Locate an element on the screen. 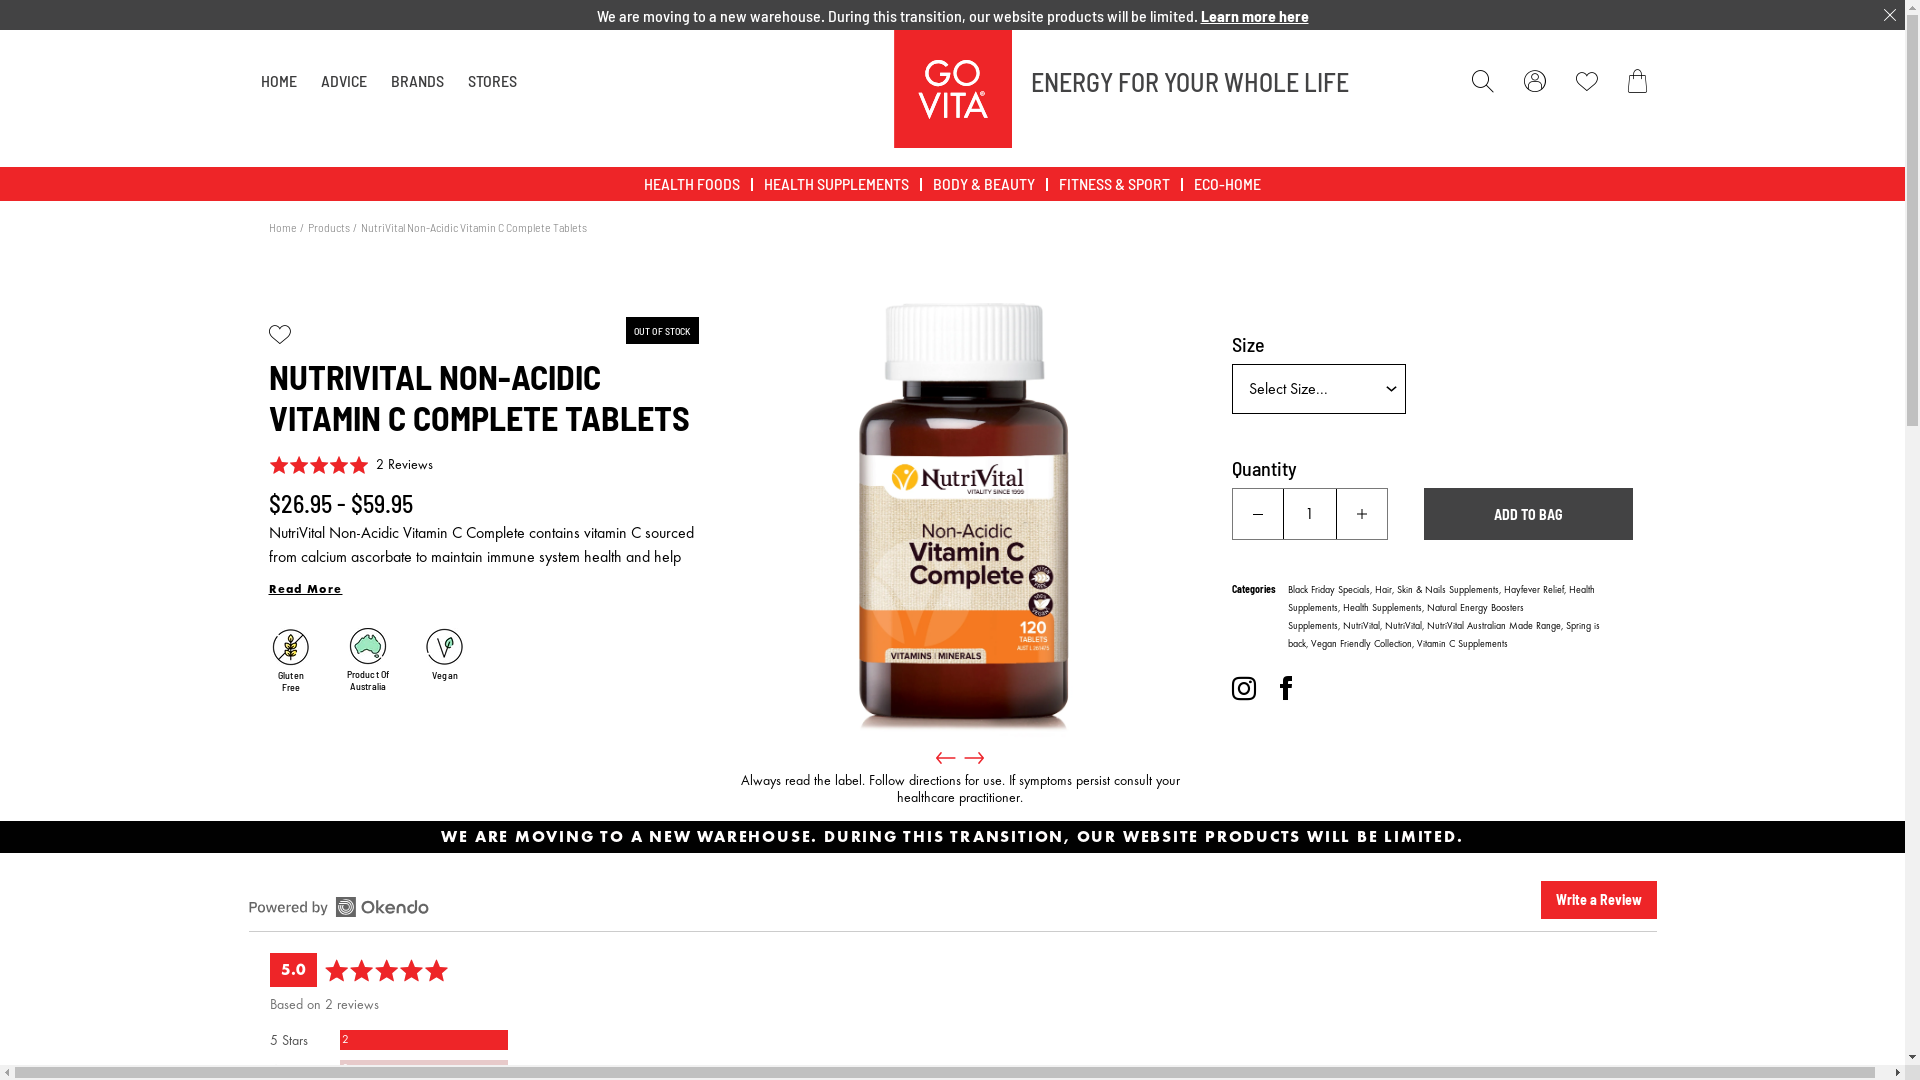 This screenshot has width=1920, height=1080. Vegan Friendly Collection,  is located at coordinates (1363, 644).